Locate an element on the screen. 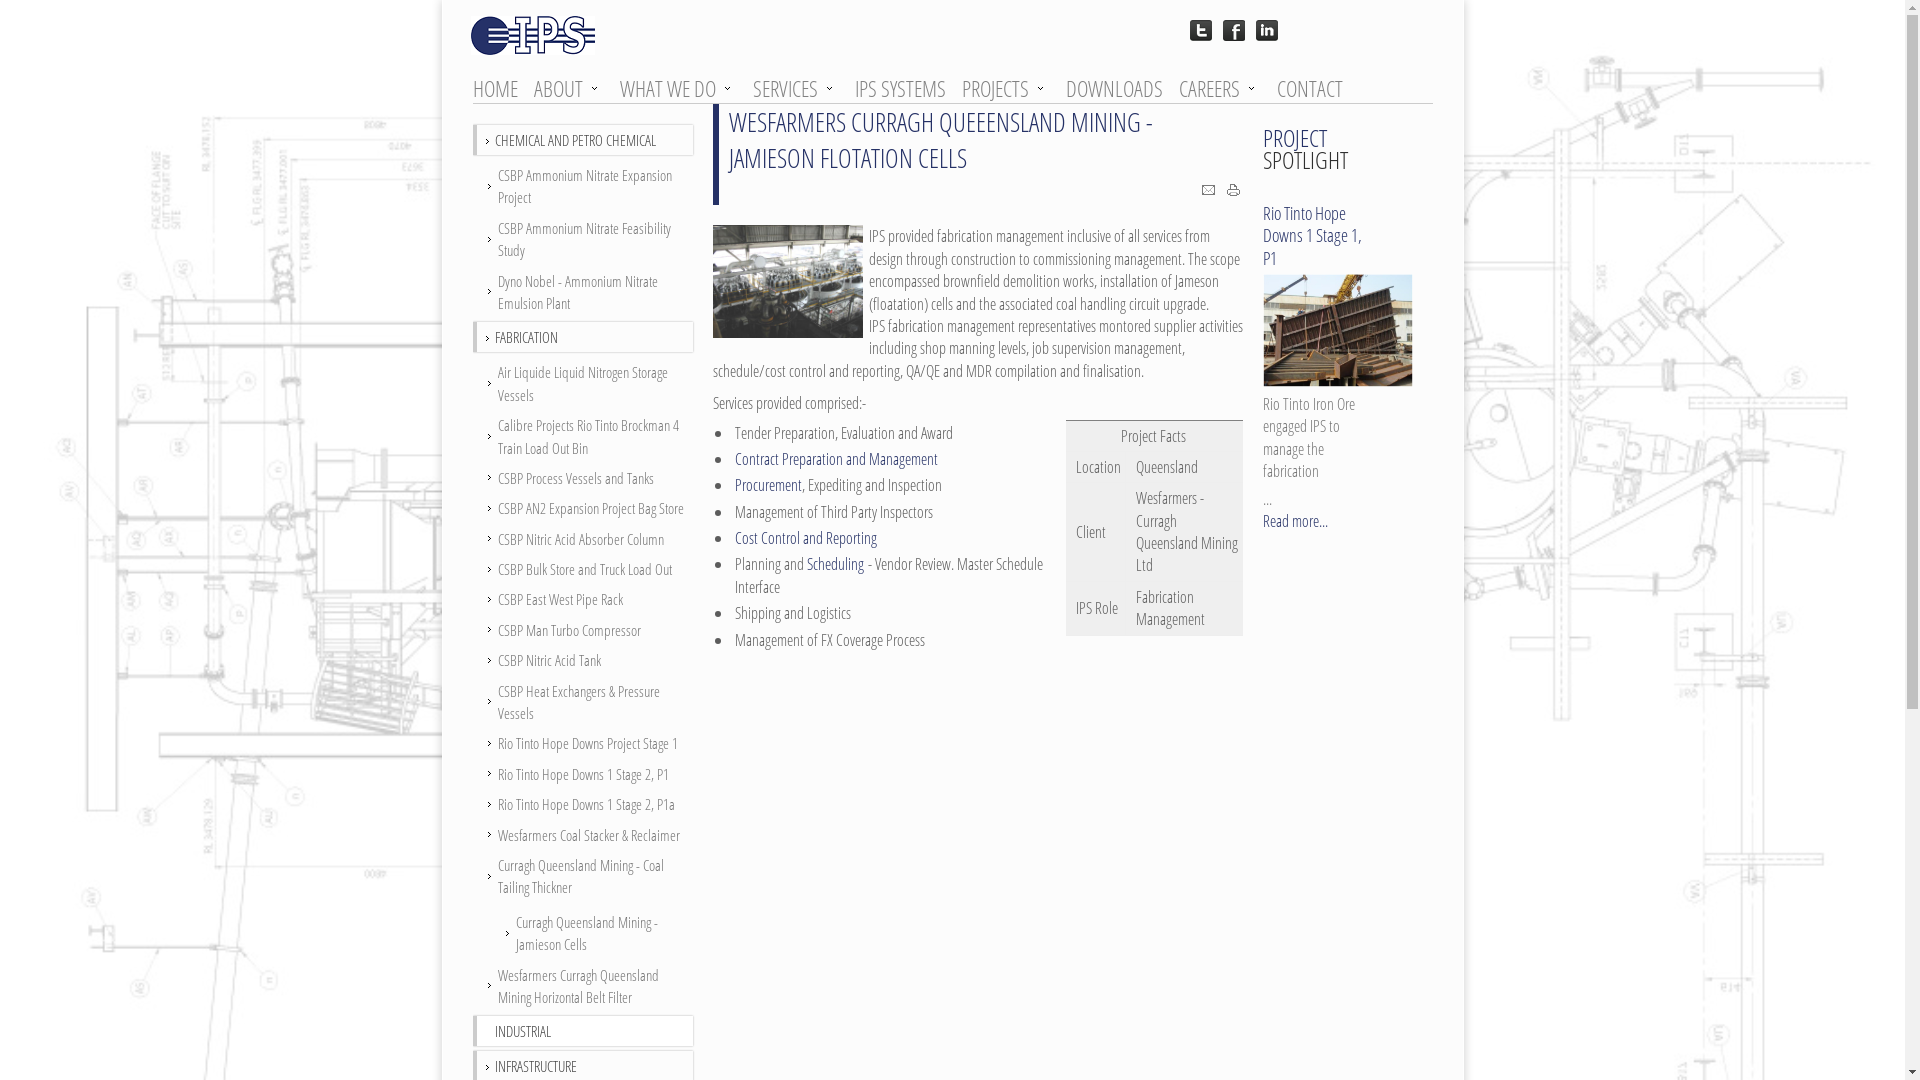 Image resolution: width=1920 pixels, height=1080 pixels. ABOUT is located at coordinates (568, 88).